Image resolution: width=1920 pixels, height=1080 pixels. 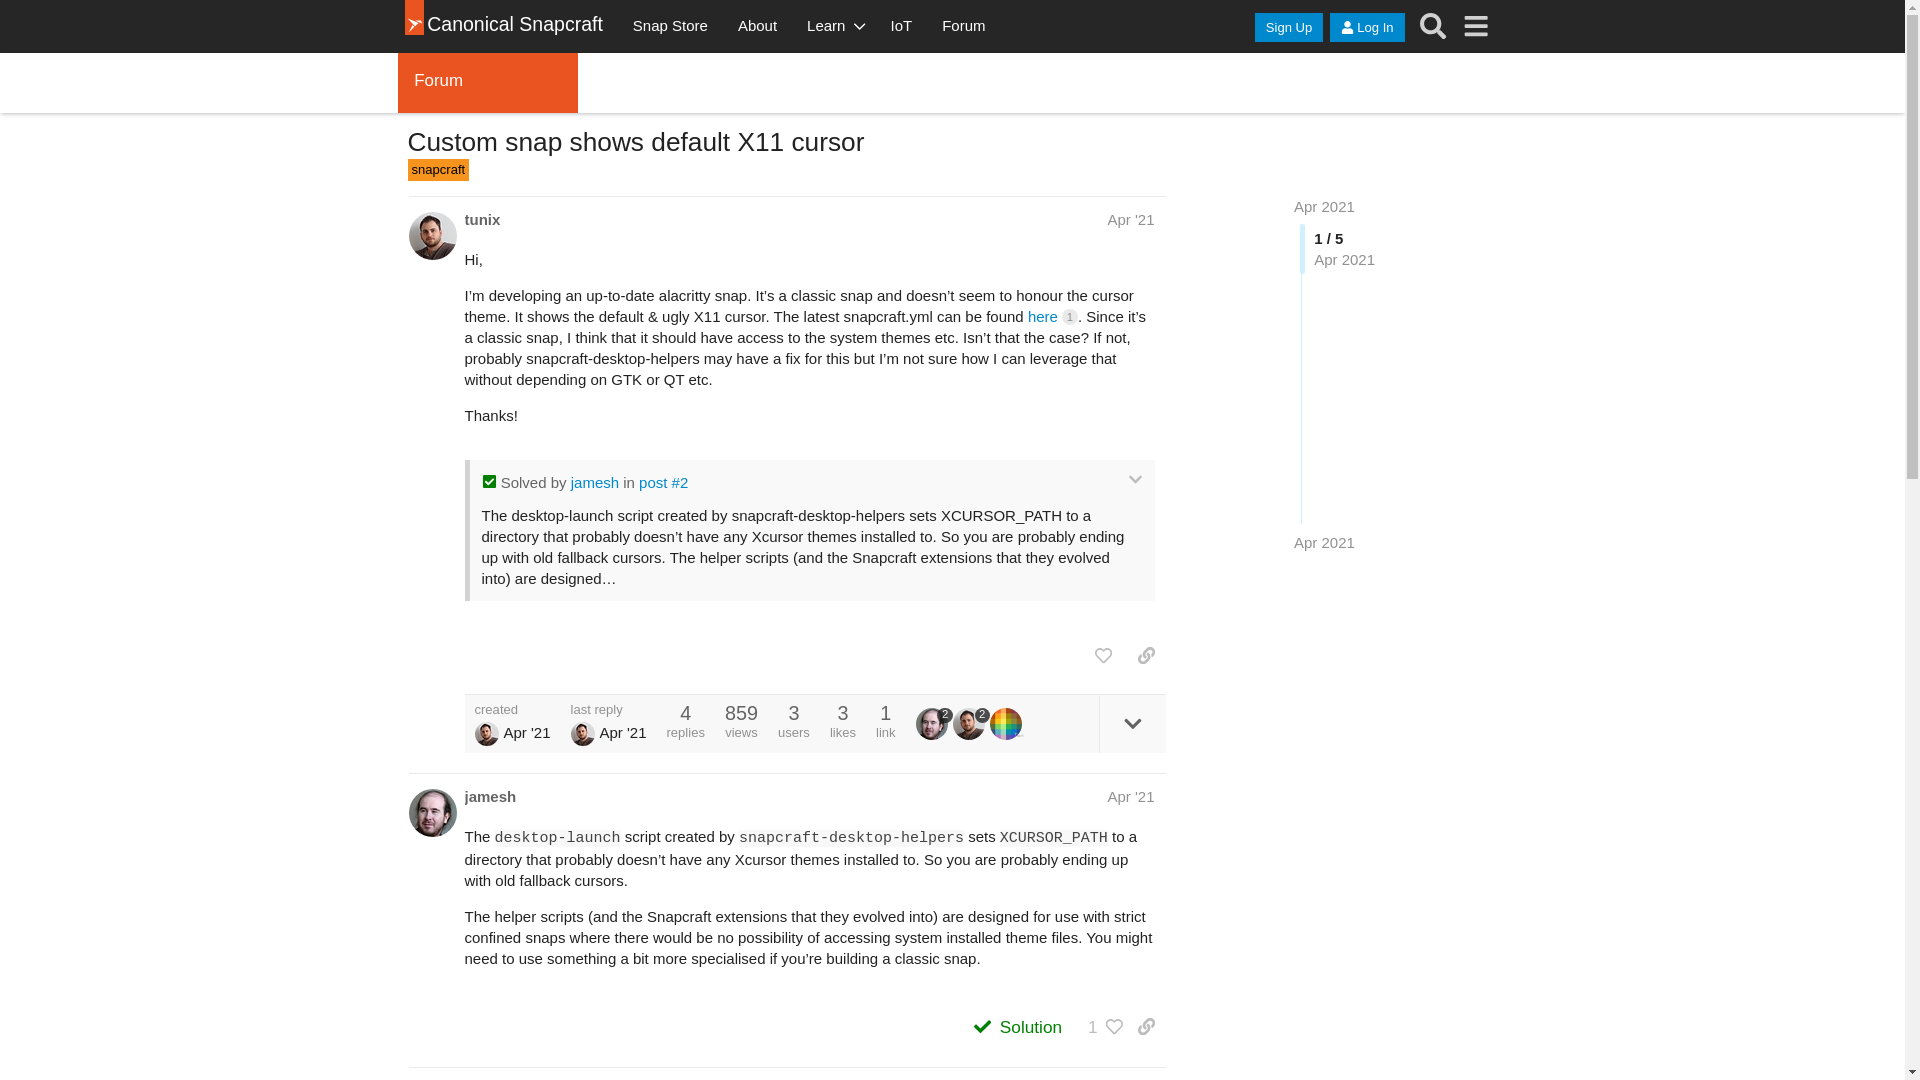 What do you see at coordinates (1433, 26) in the screenshot?
I see `Search` at bounding box center [1433, 26].